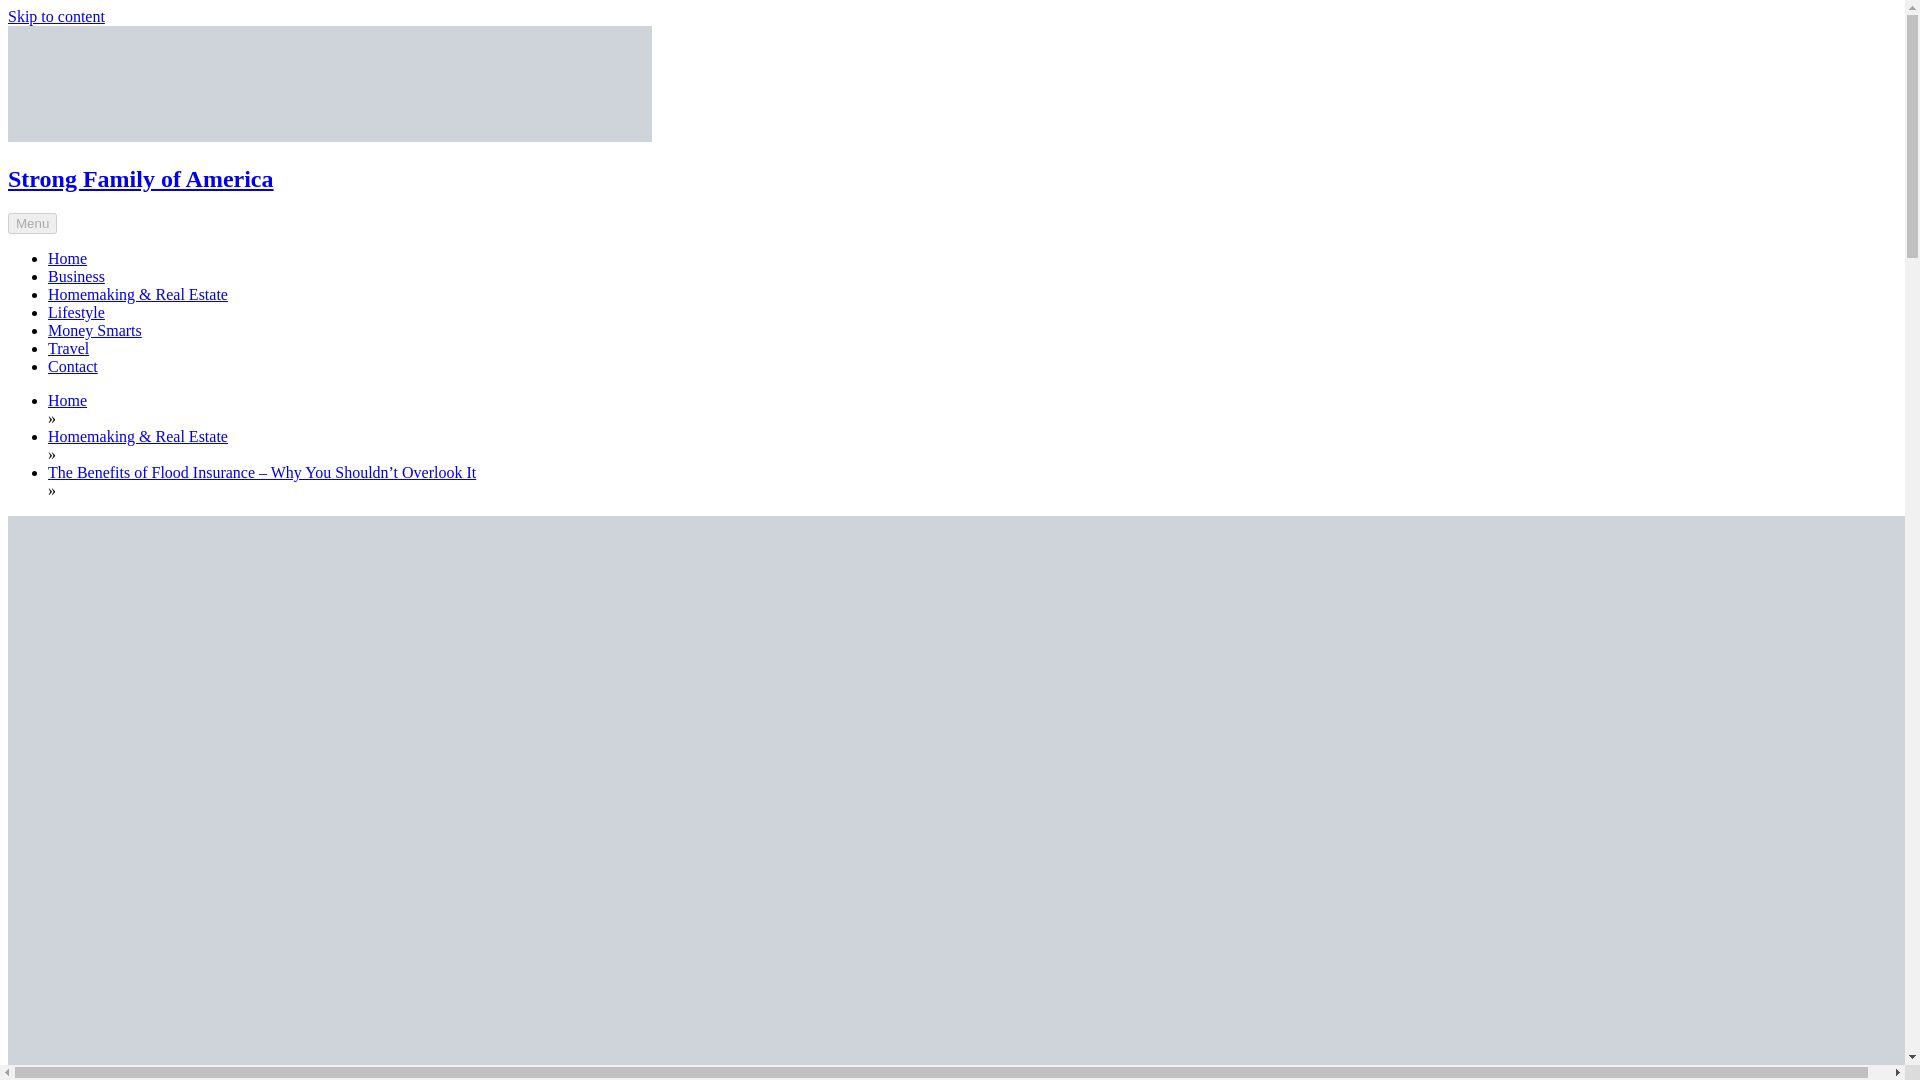 This screenshot has width=1920, height=1080. What do you see at coordinates (72, 366) in the screenshot?
I see `Contact` at bounding box center [72, 366].